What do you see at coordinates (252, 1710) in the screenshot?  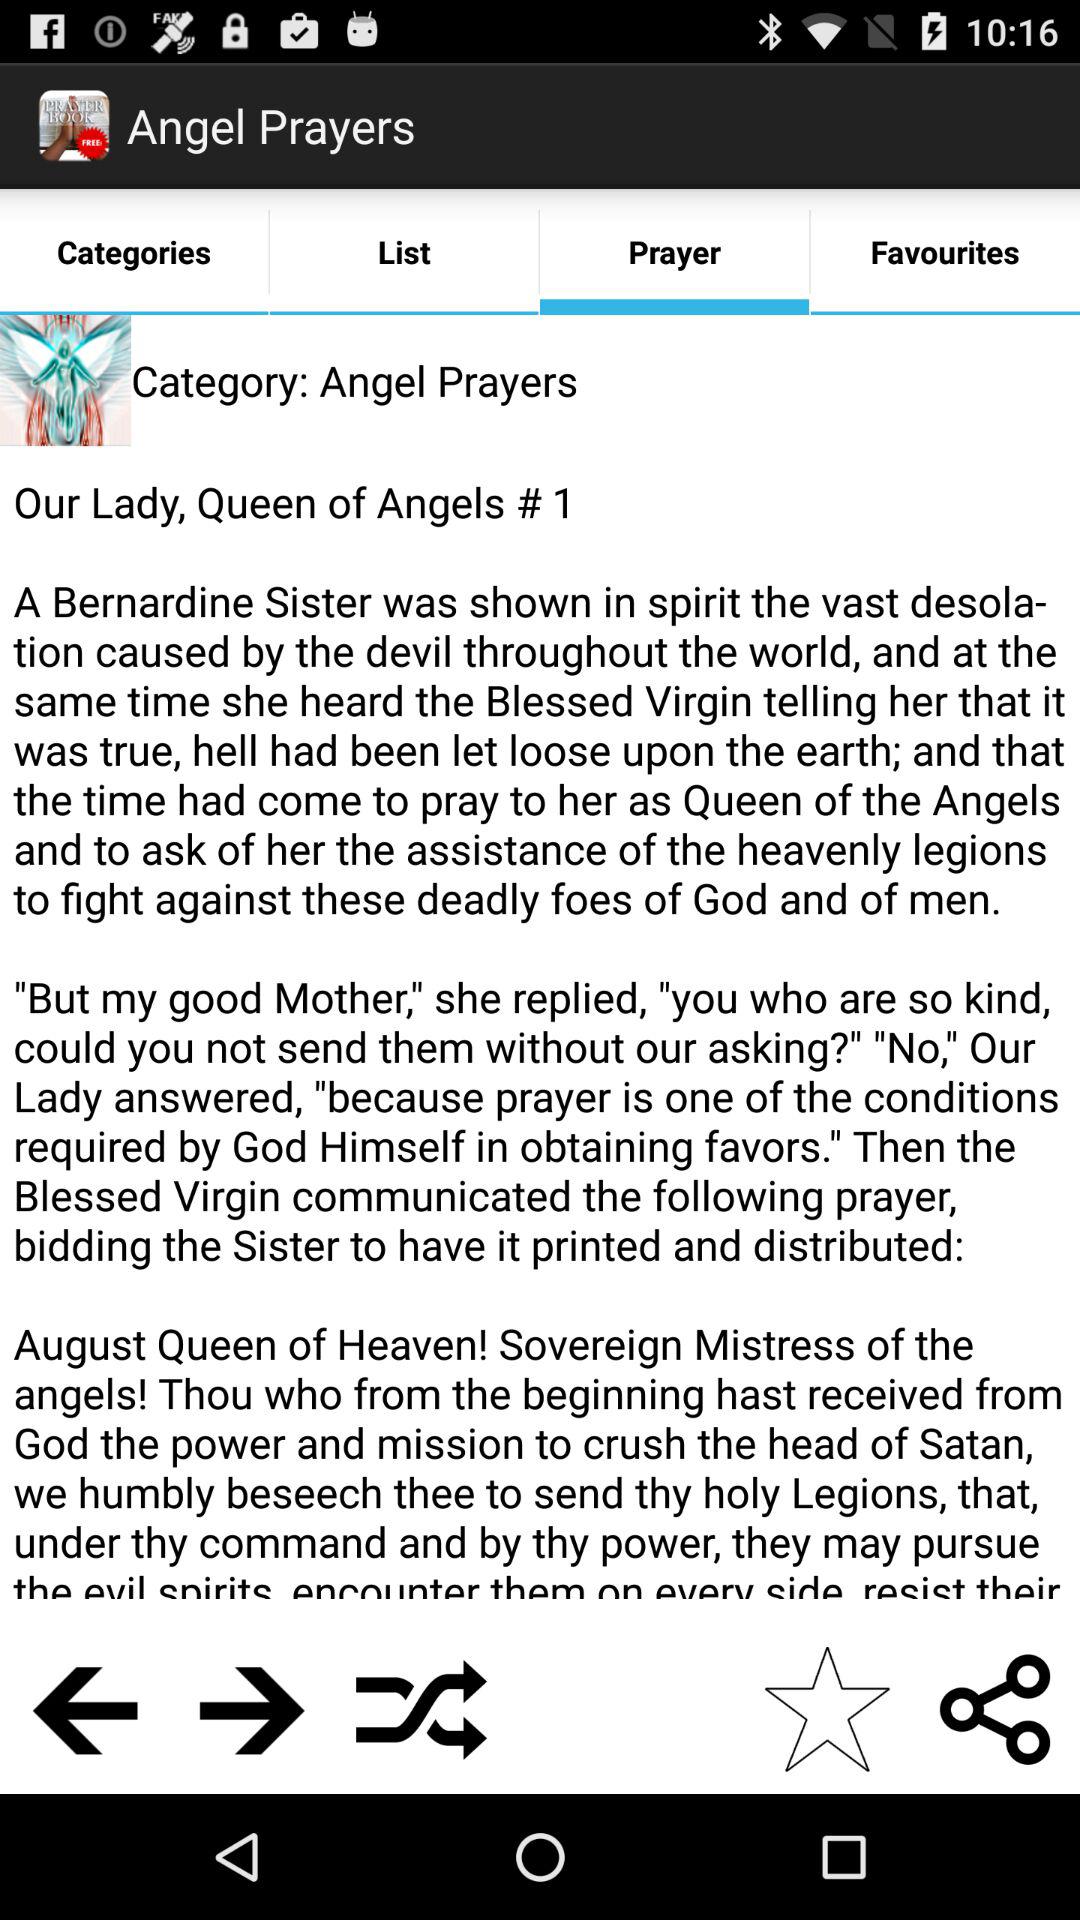 I see `jump the page` at bounding box center [252, 1710].